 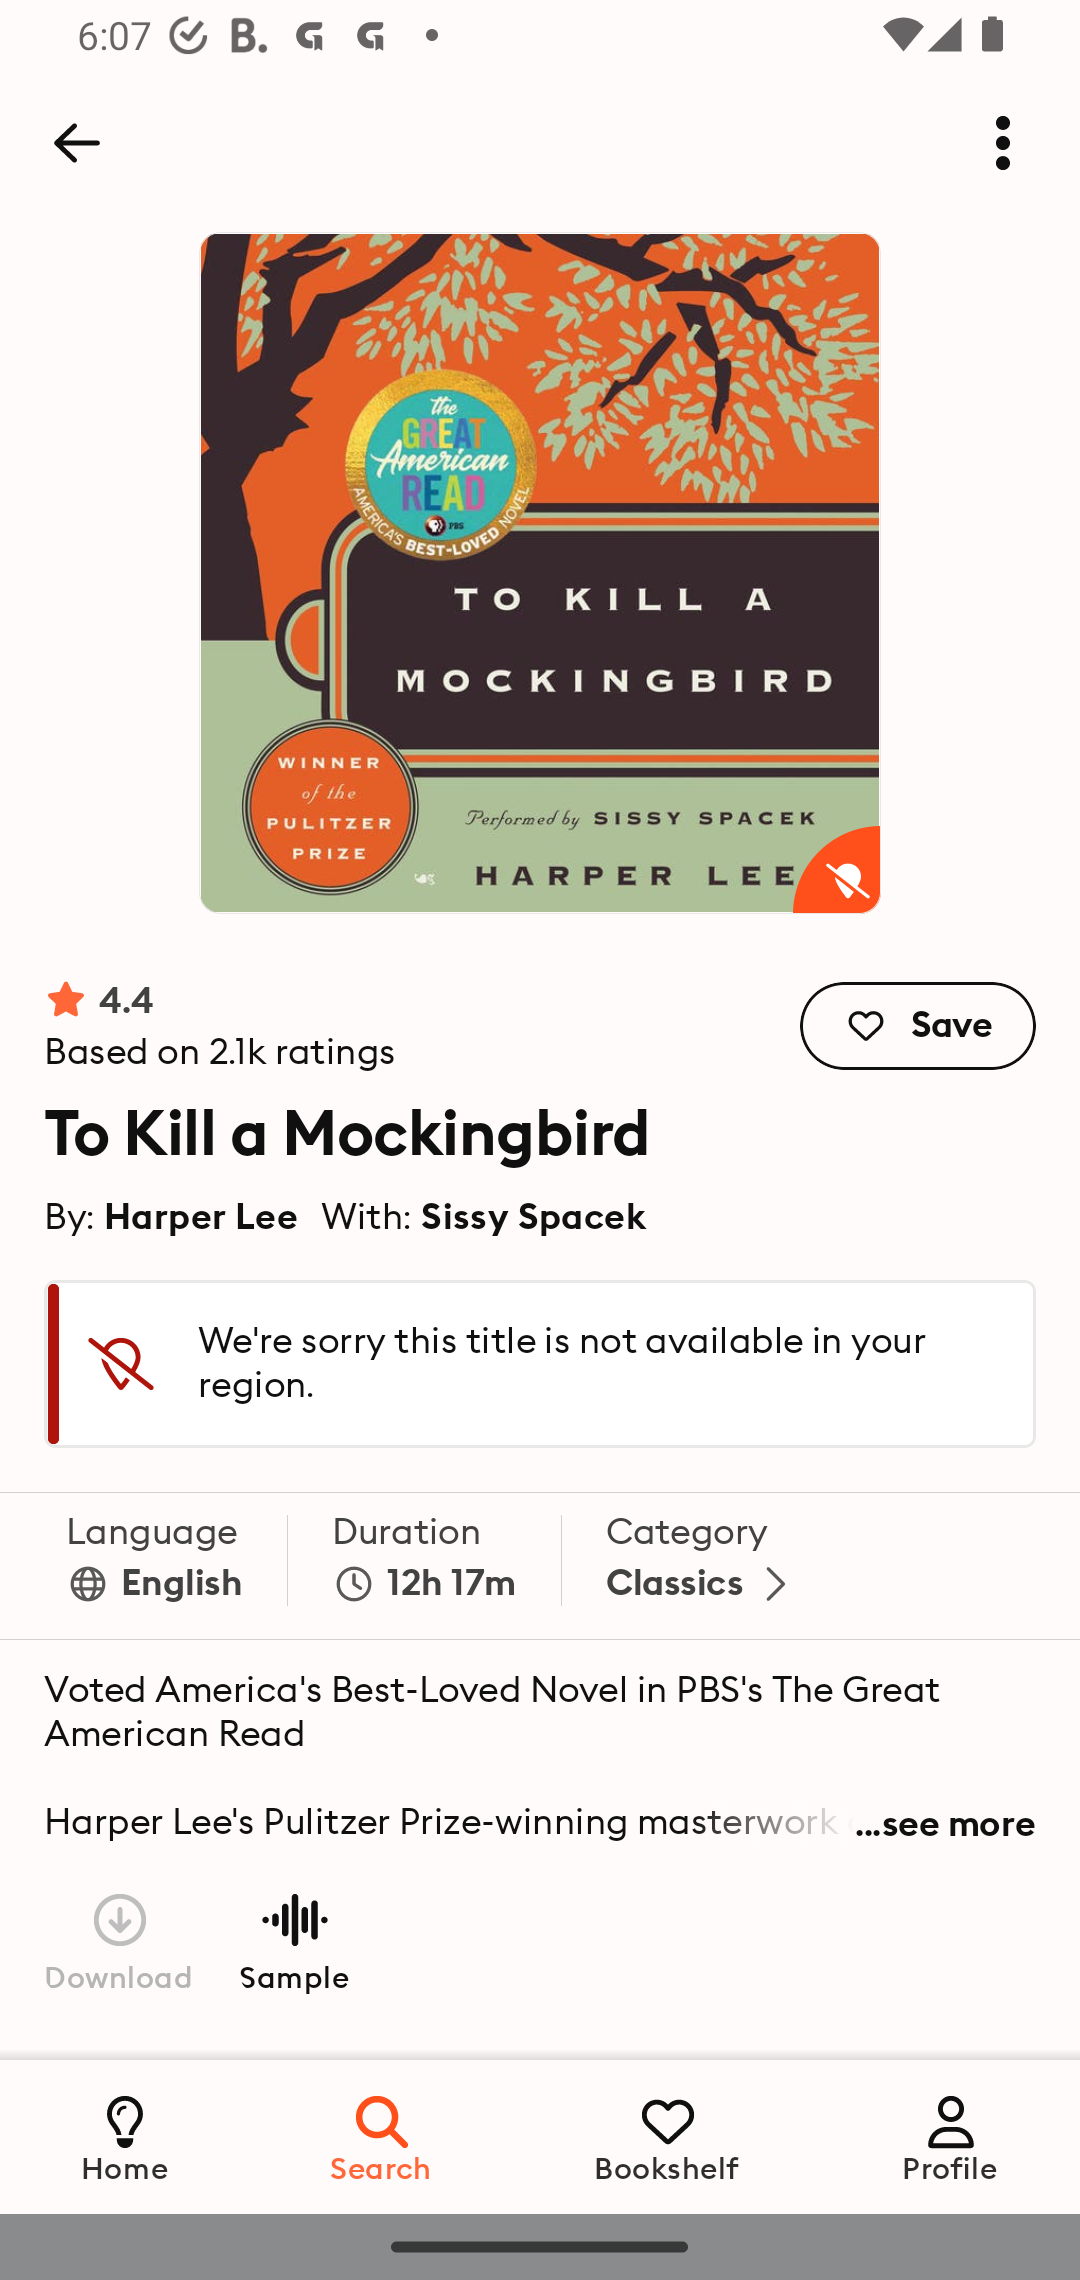 I want to click on By: Harper Lee, so click(x=172, y=1215).